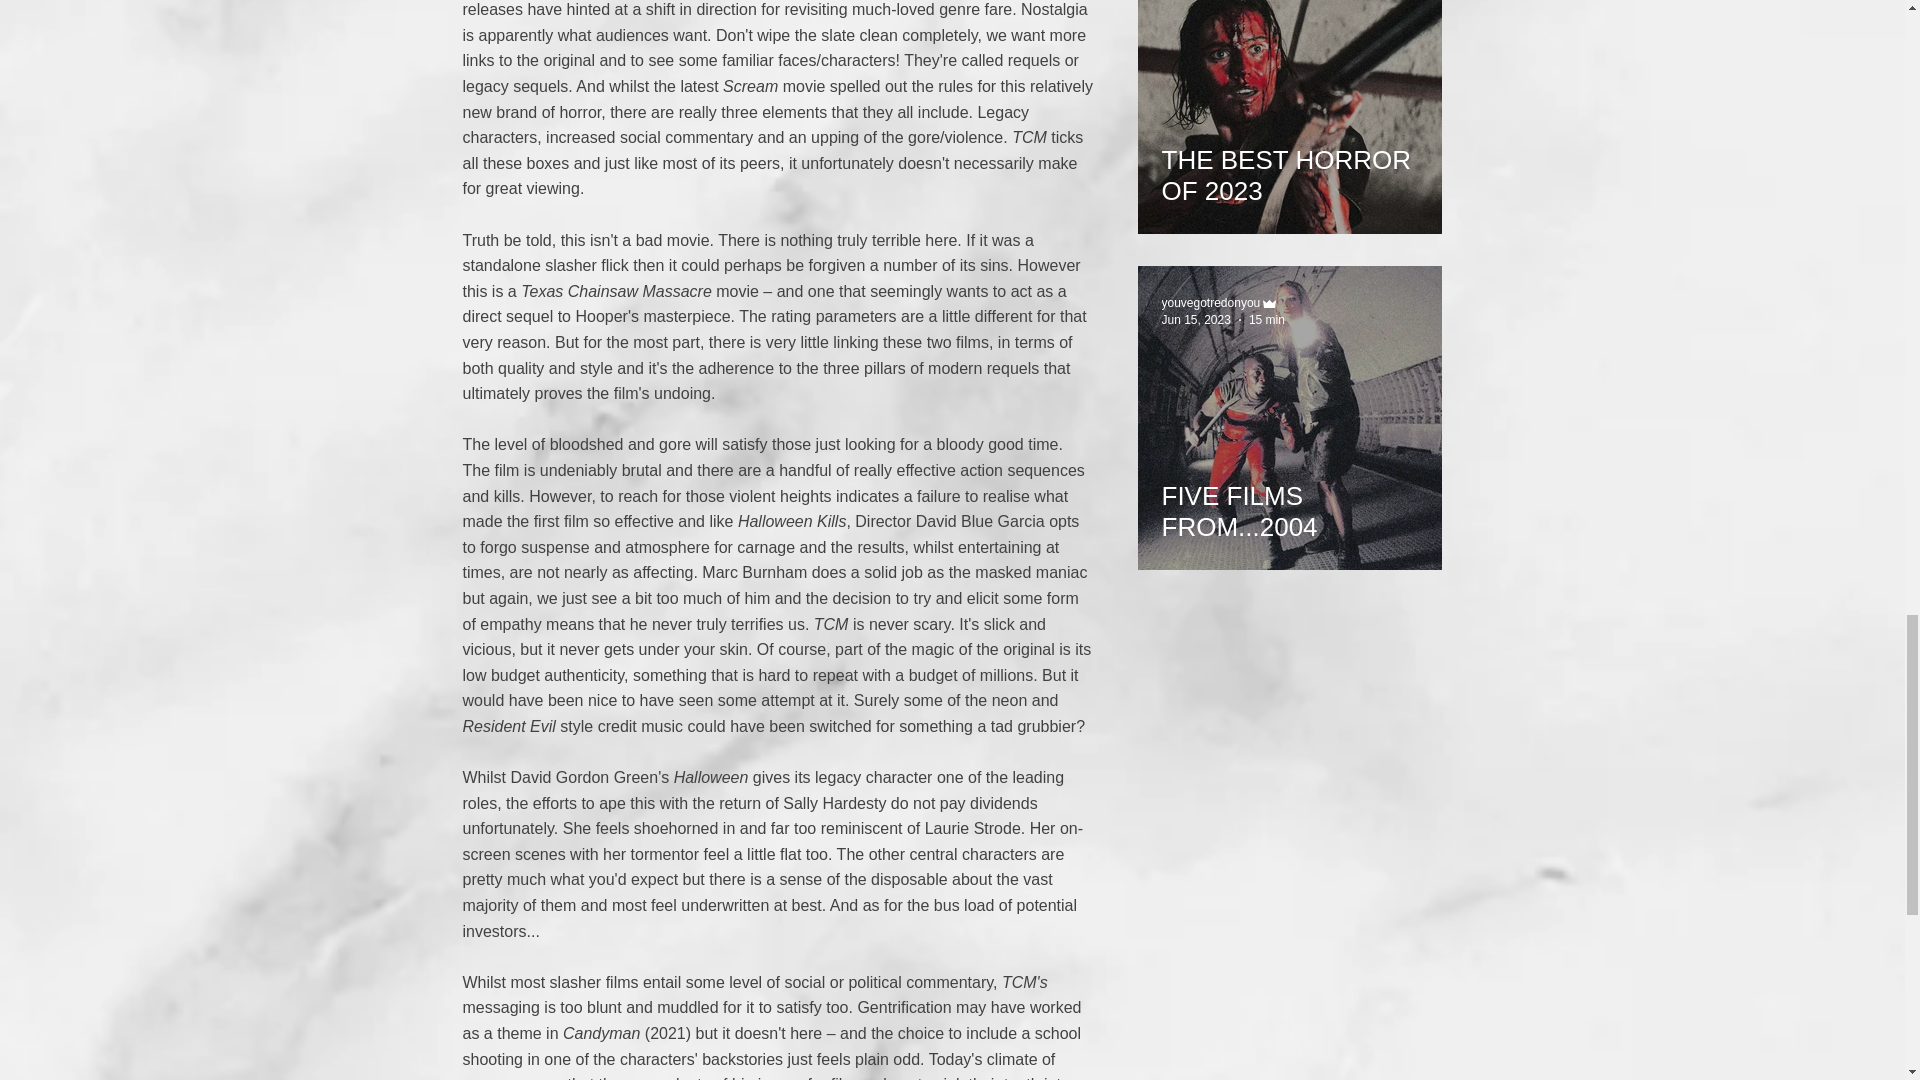 The height and width of the screenshot is (1080, 1920). What do you see at coordinates (1196, 320) in the screenshot?
I see `Jun 15, 2023` at bounding box center [1196, 320].